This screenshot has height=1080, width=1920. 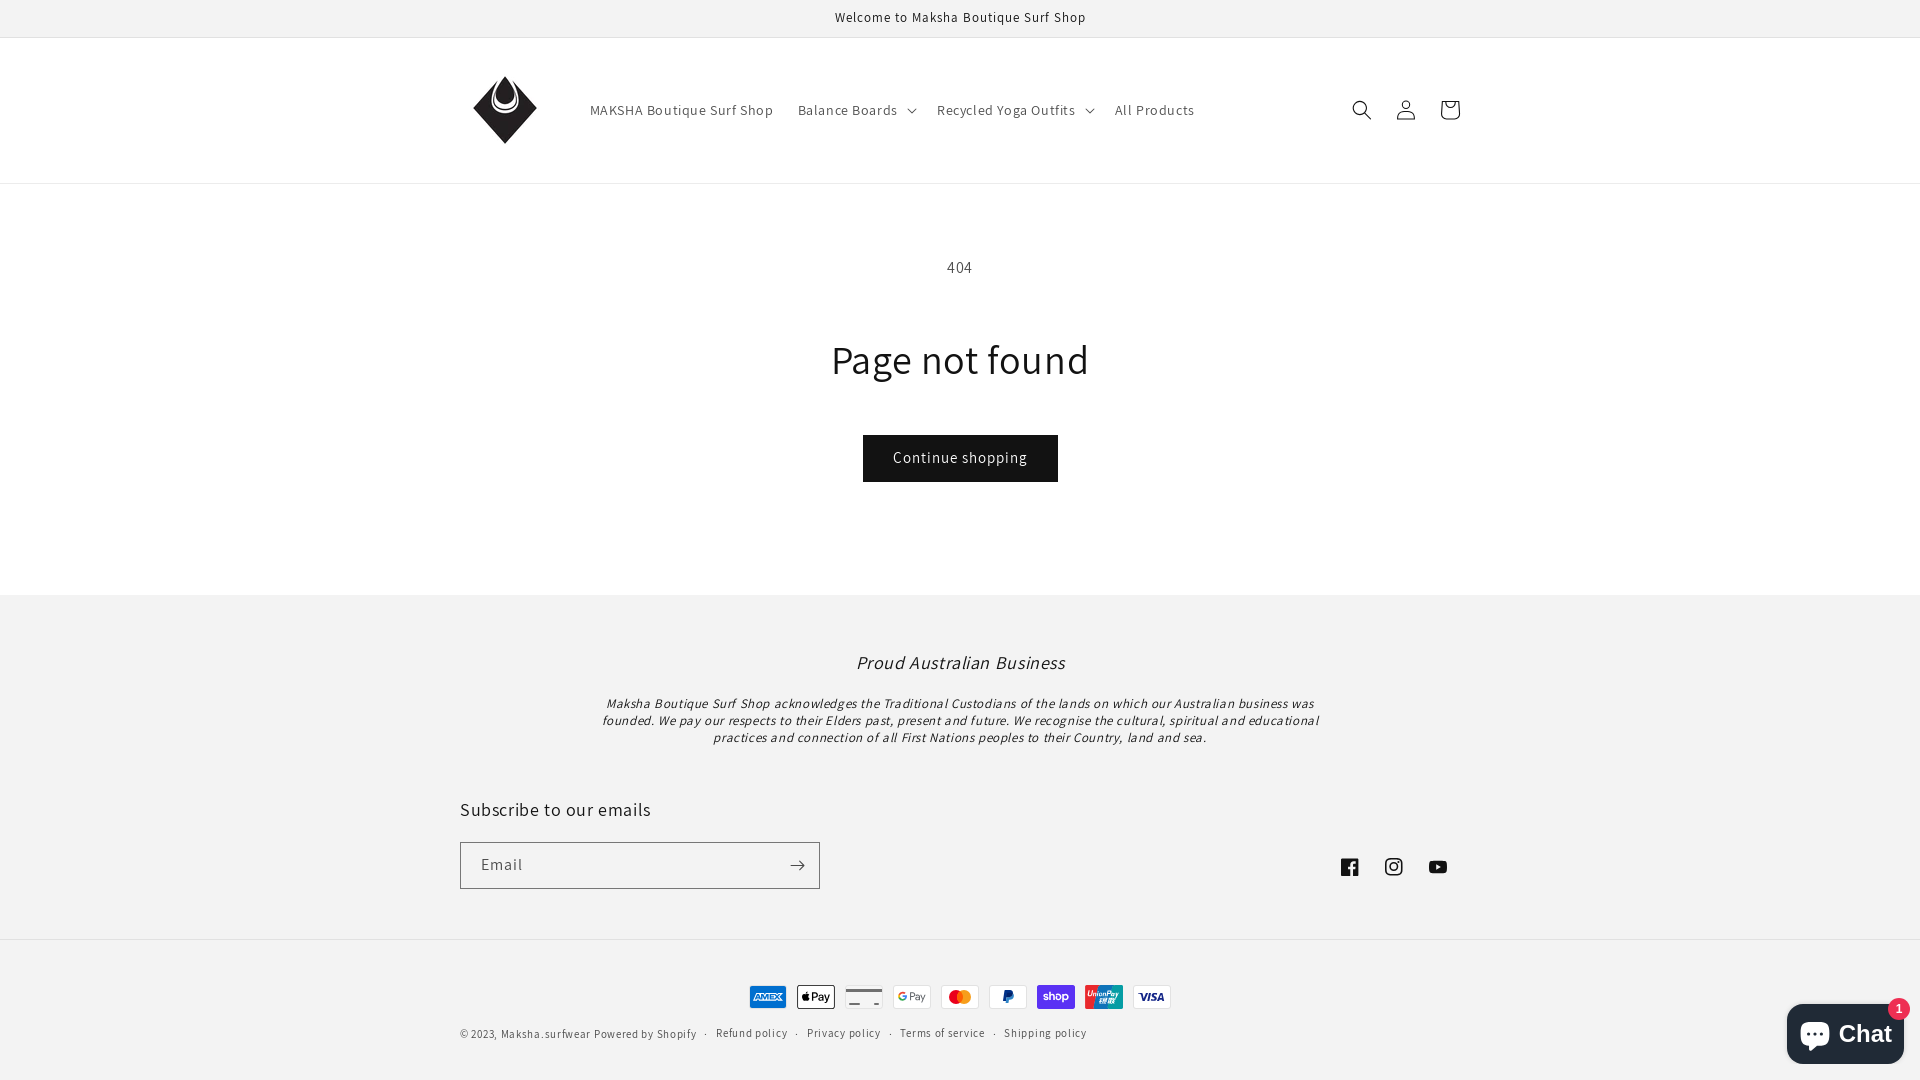 I want to click on YouTube, so click(x=1438, y=867).